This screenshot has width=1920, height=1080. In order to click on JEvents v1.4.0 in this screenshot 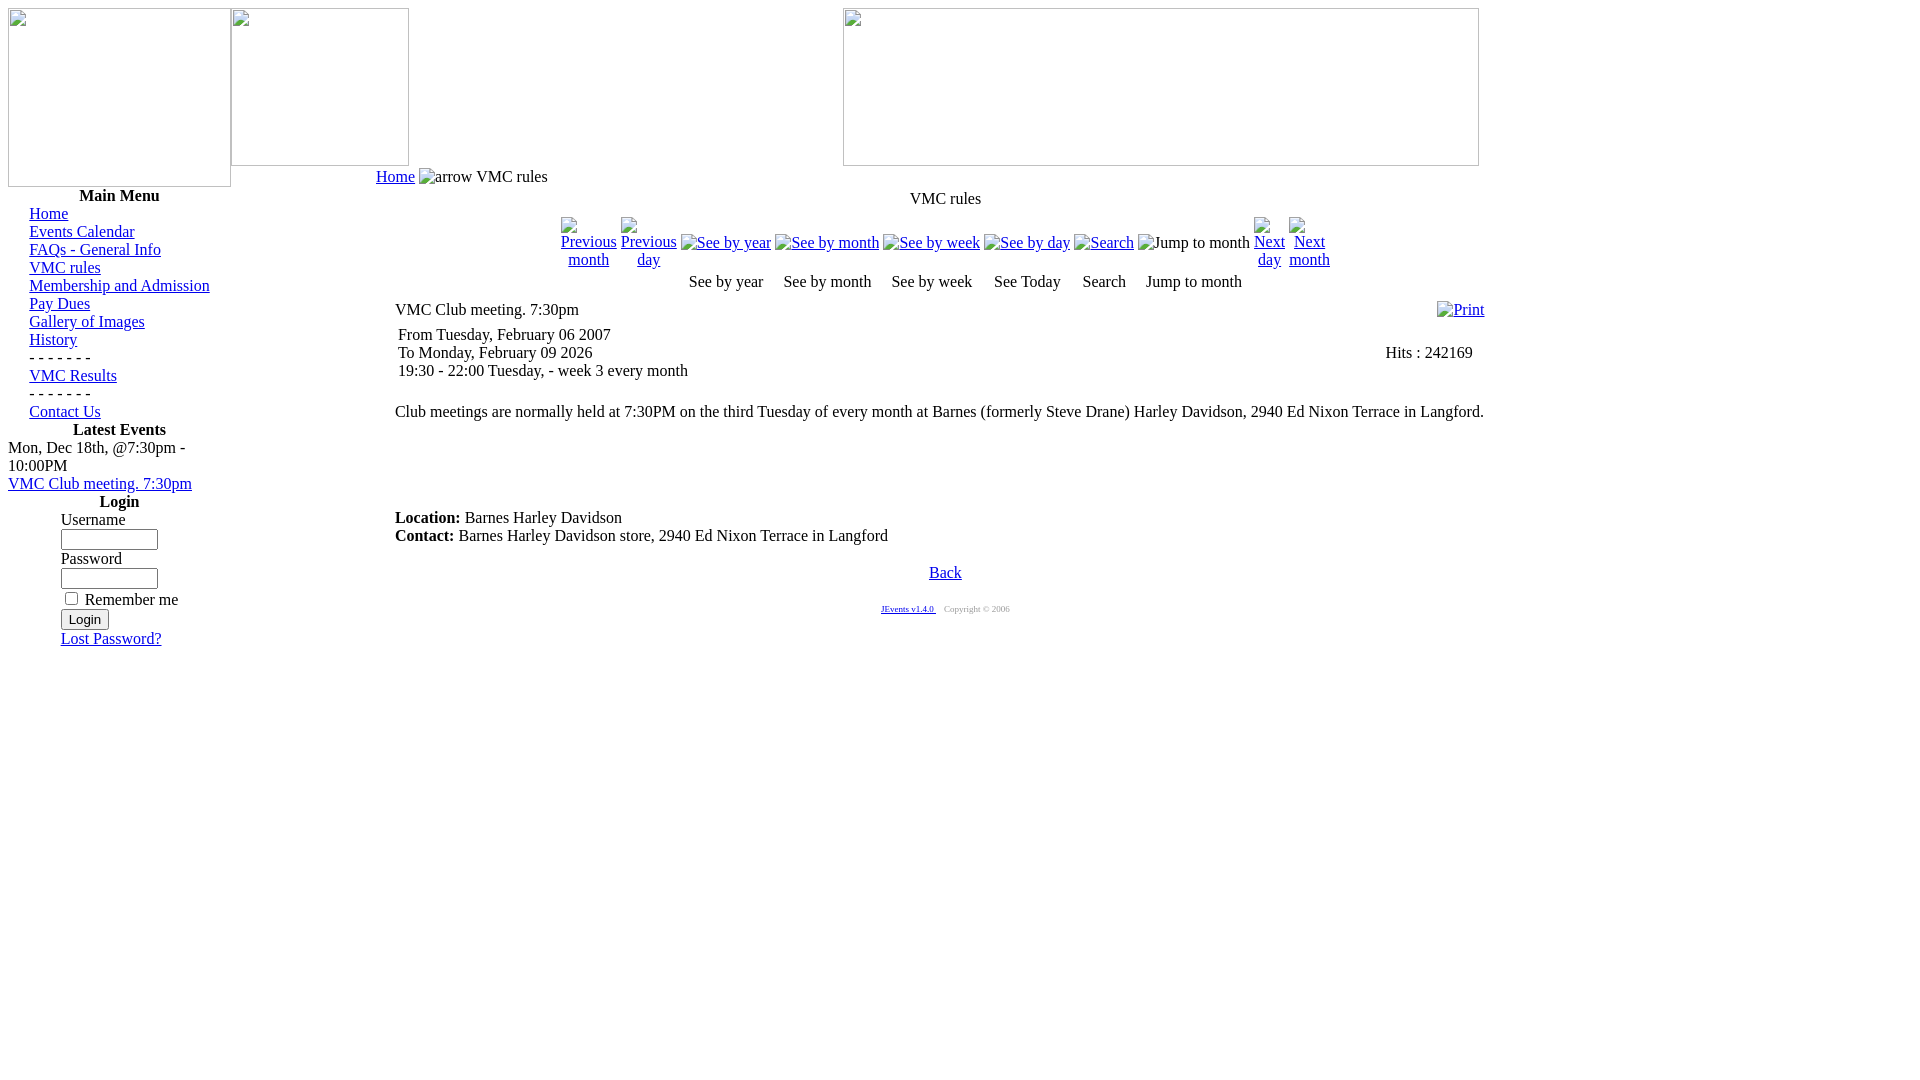, I will do `click(908, 609)`.